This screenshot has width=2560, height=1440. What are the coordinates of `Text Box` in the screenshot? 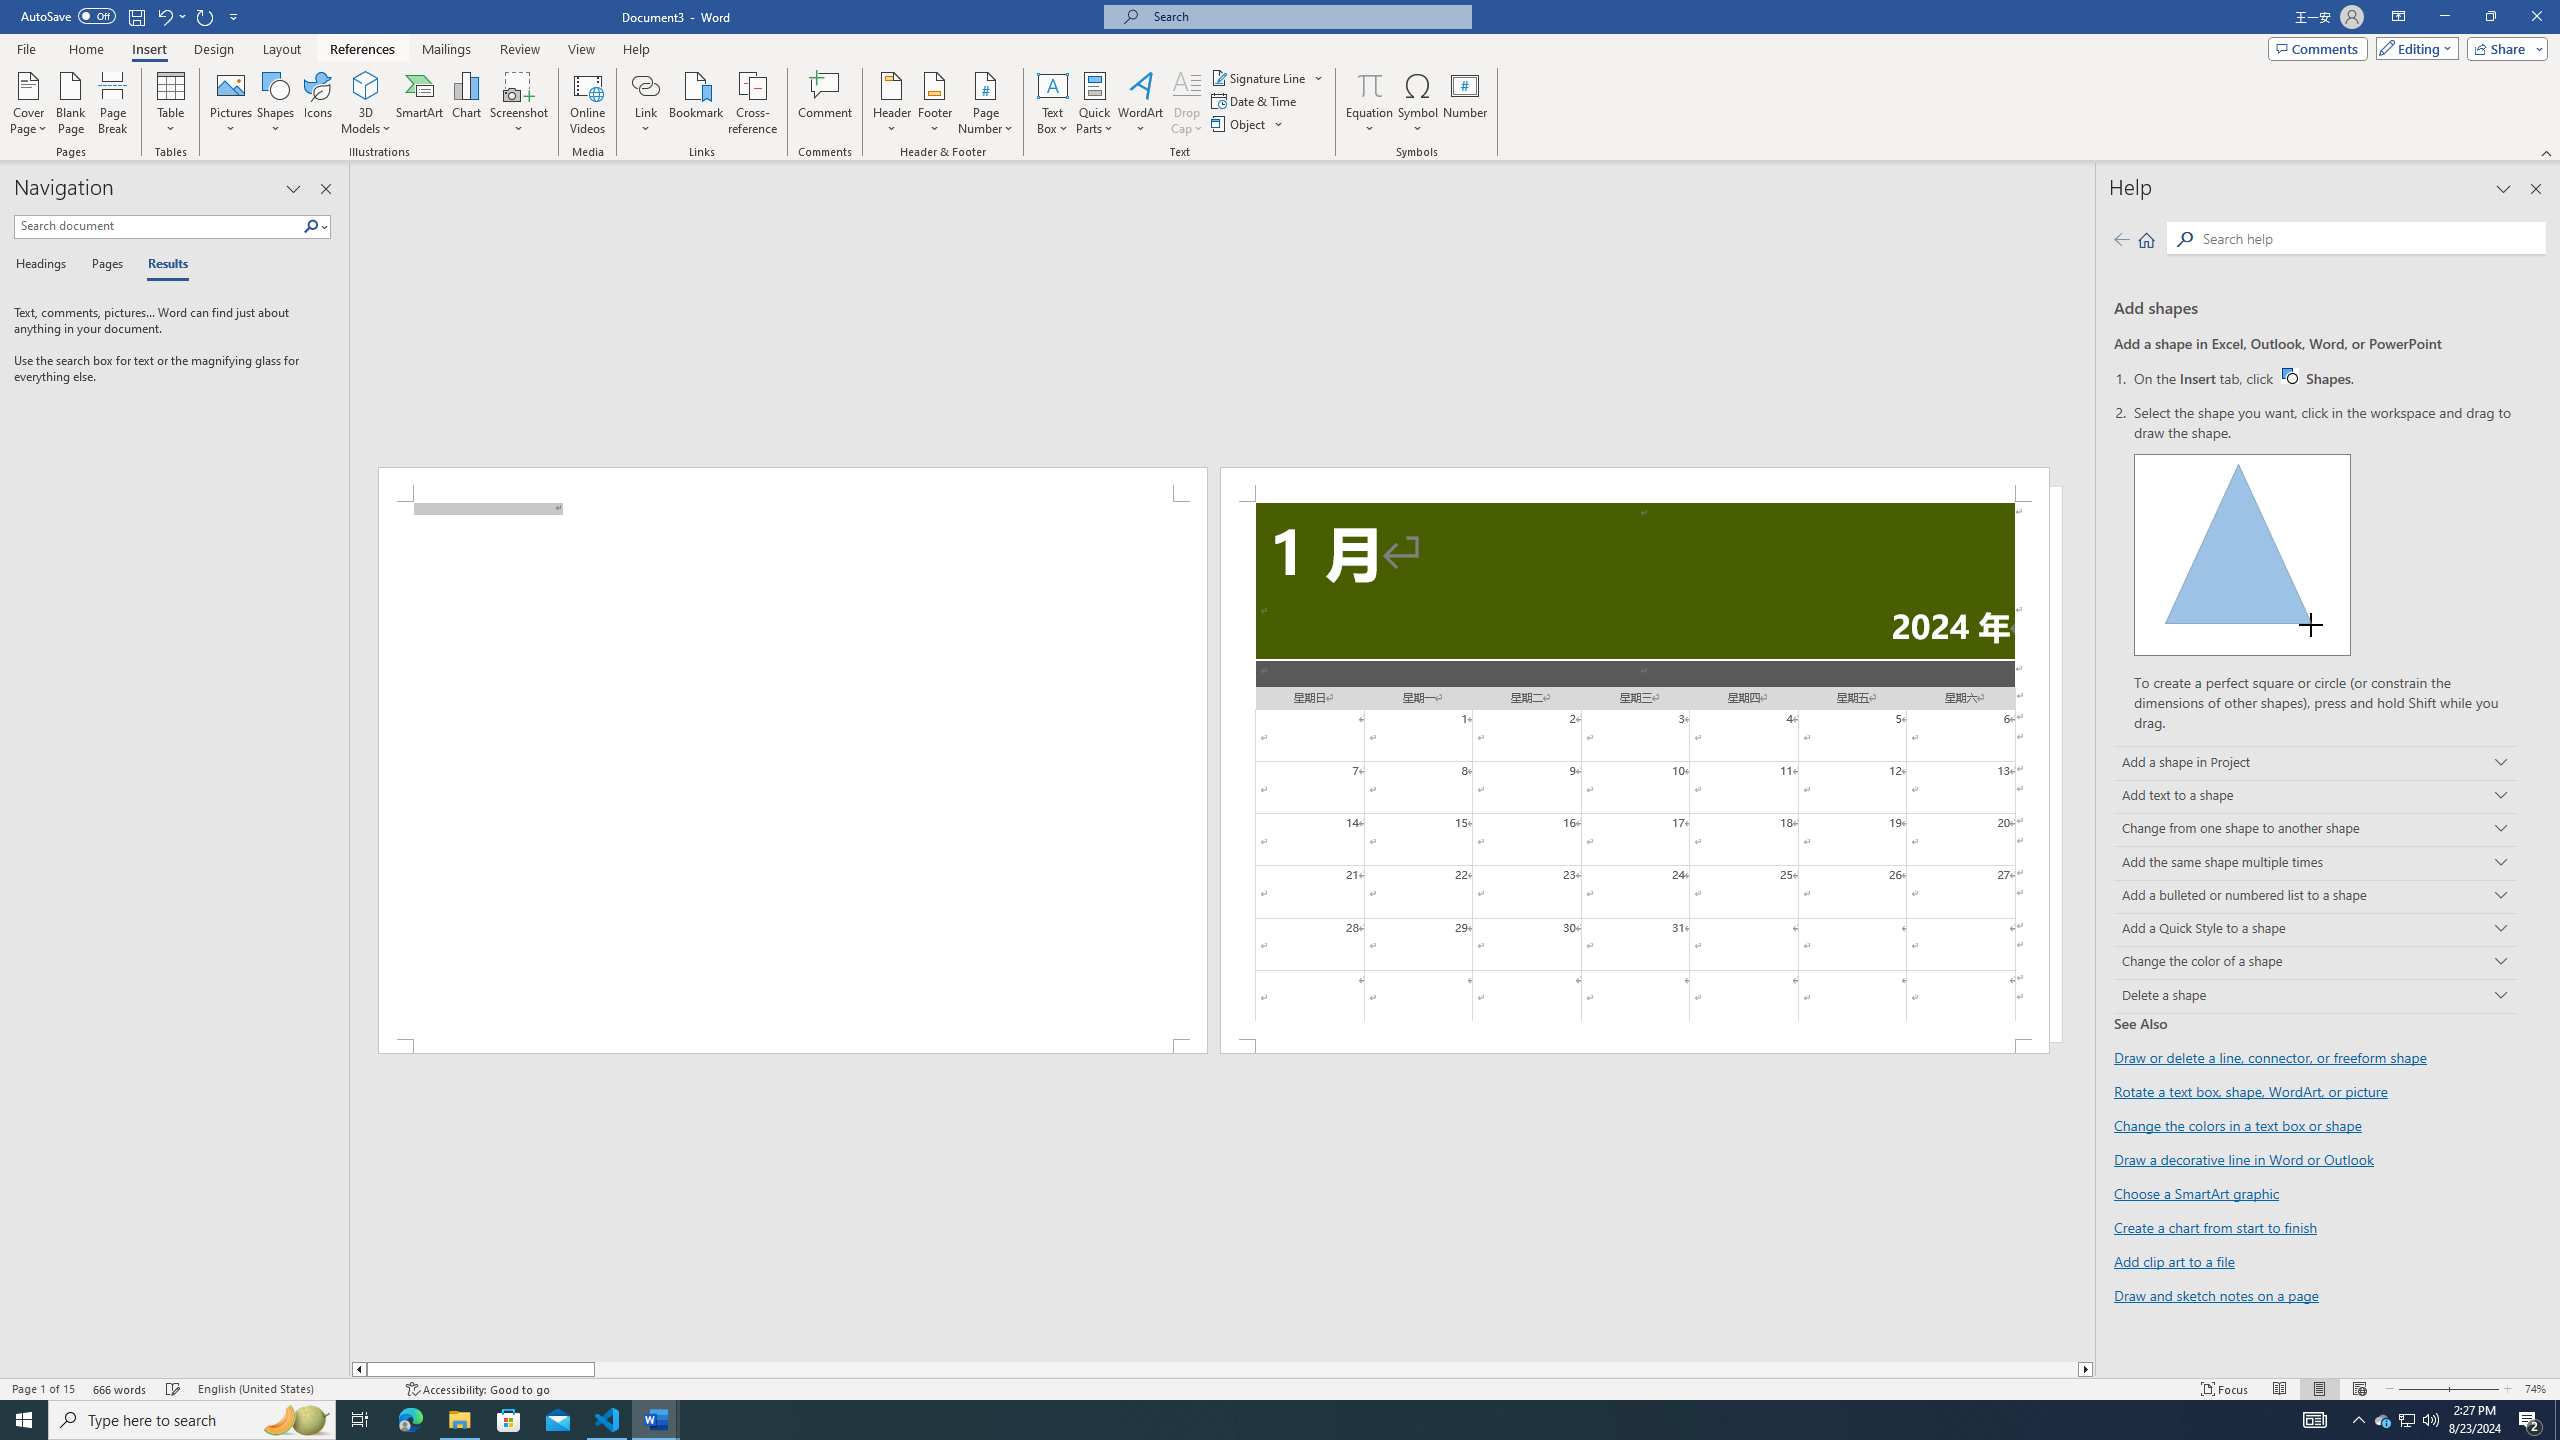 It's located at (934, 103).